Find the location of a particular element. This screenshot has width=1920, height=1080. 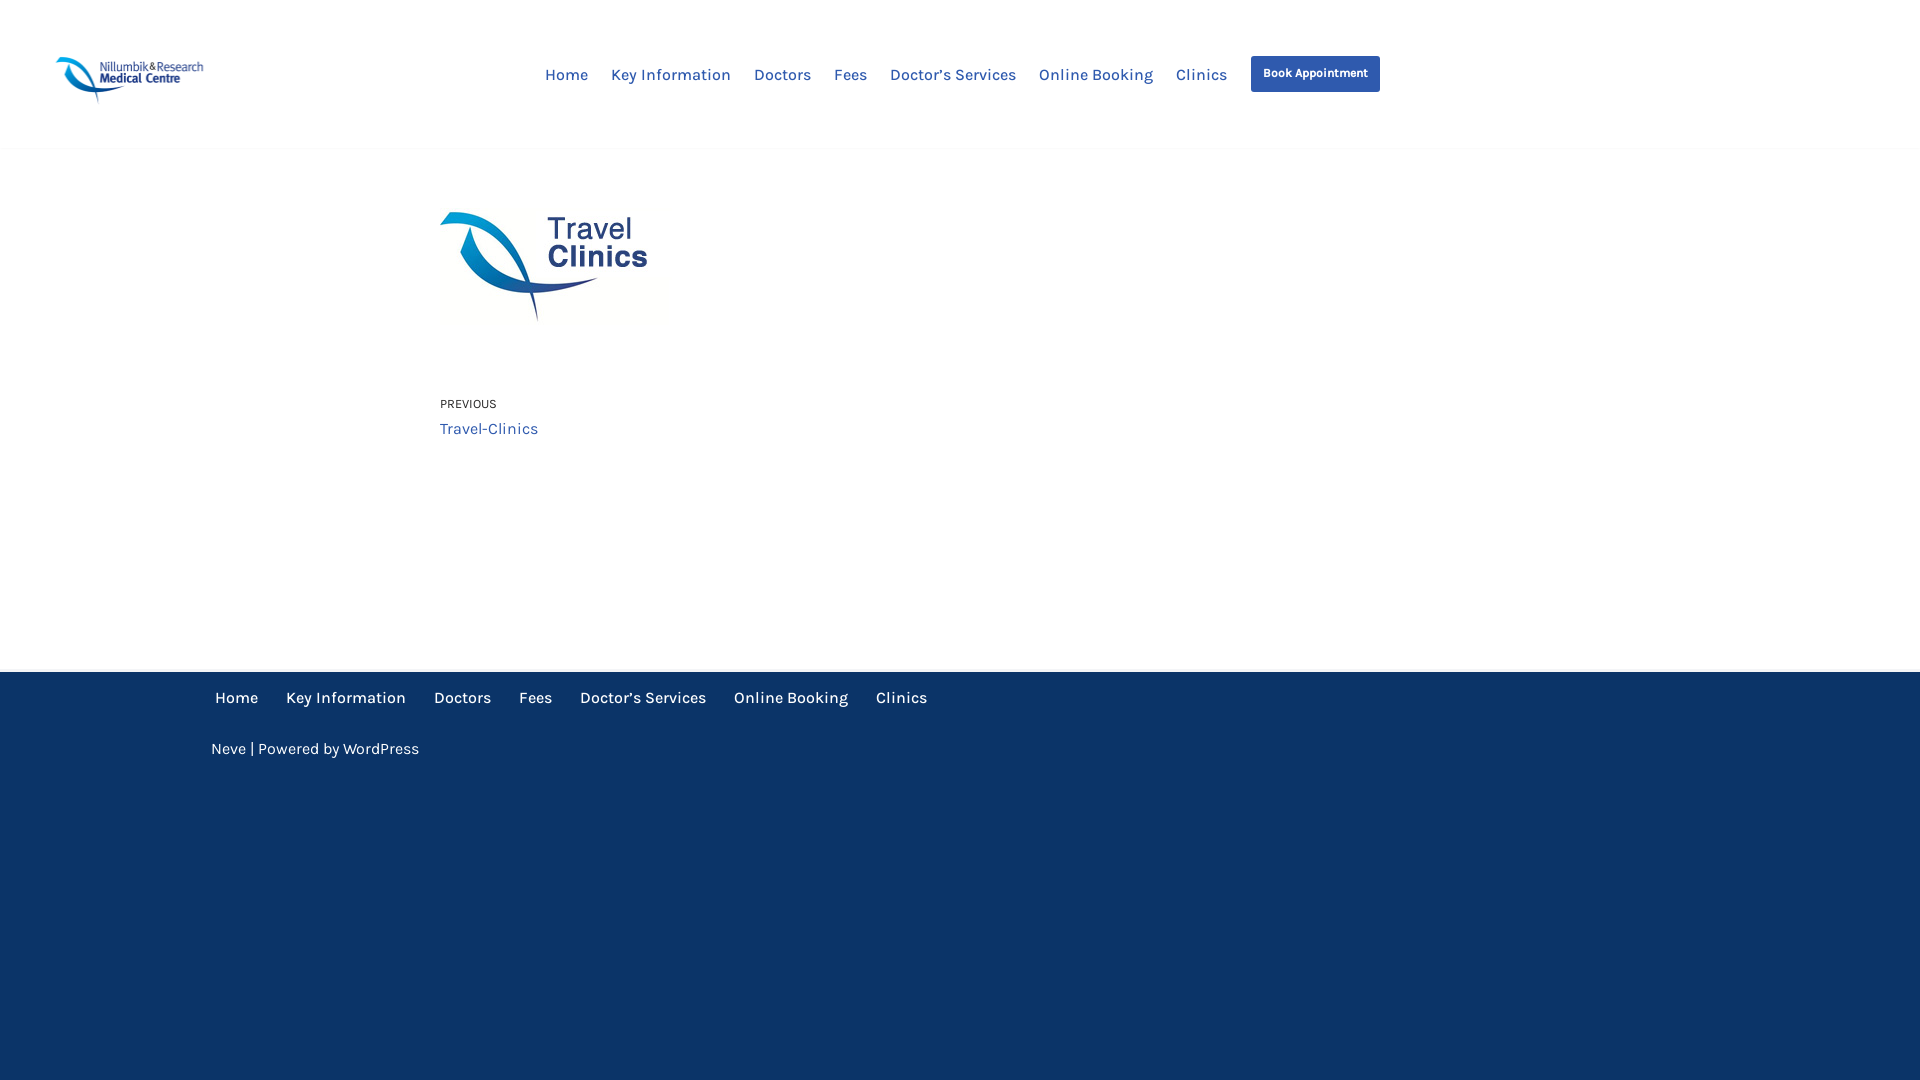

Key Information is located at coordinates (670, 74).